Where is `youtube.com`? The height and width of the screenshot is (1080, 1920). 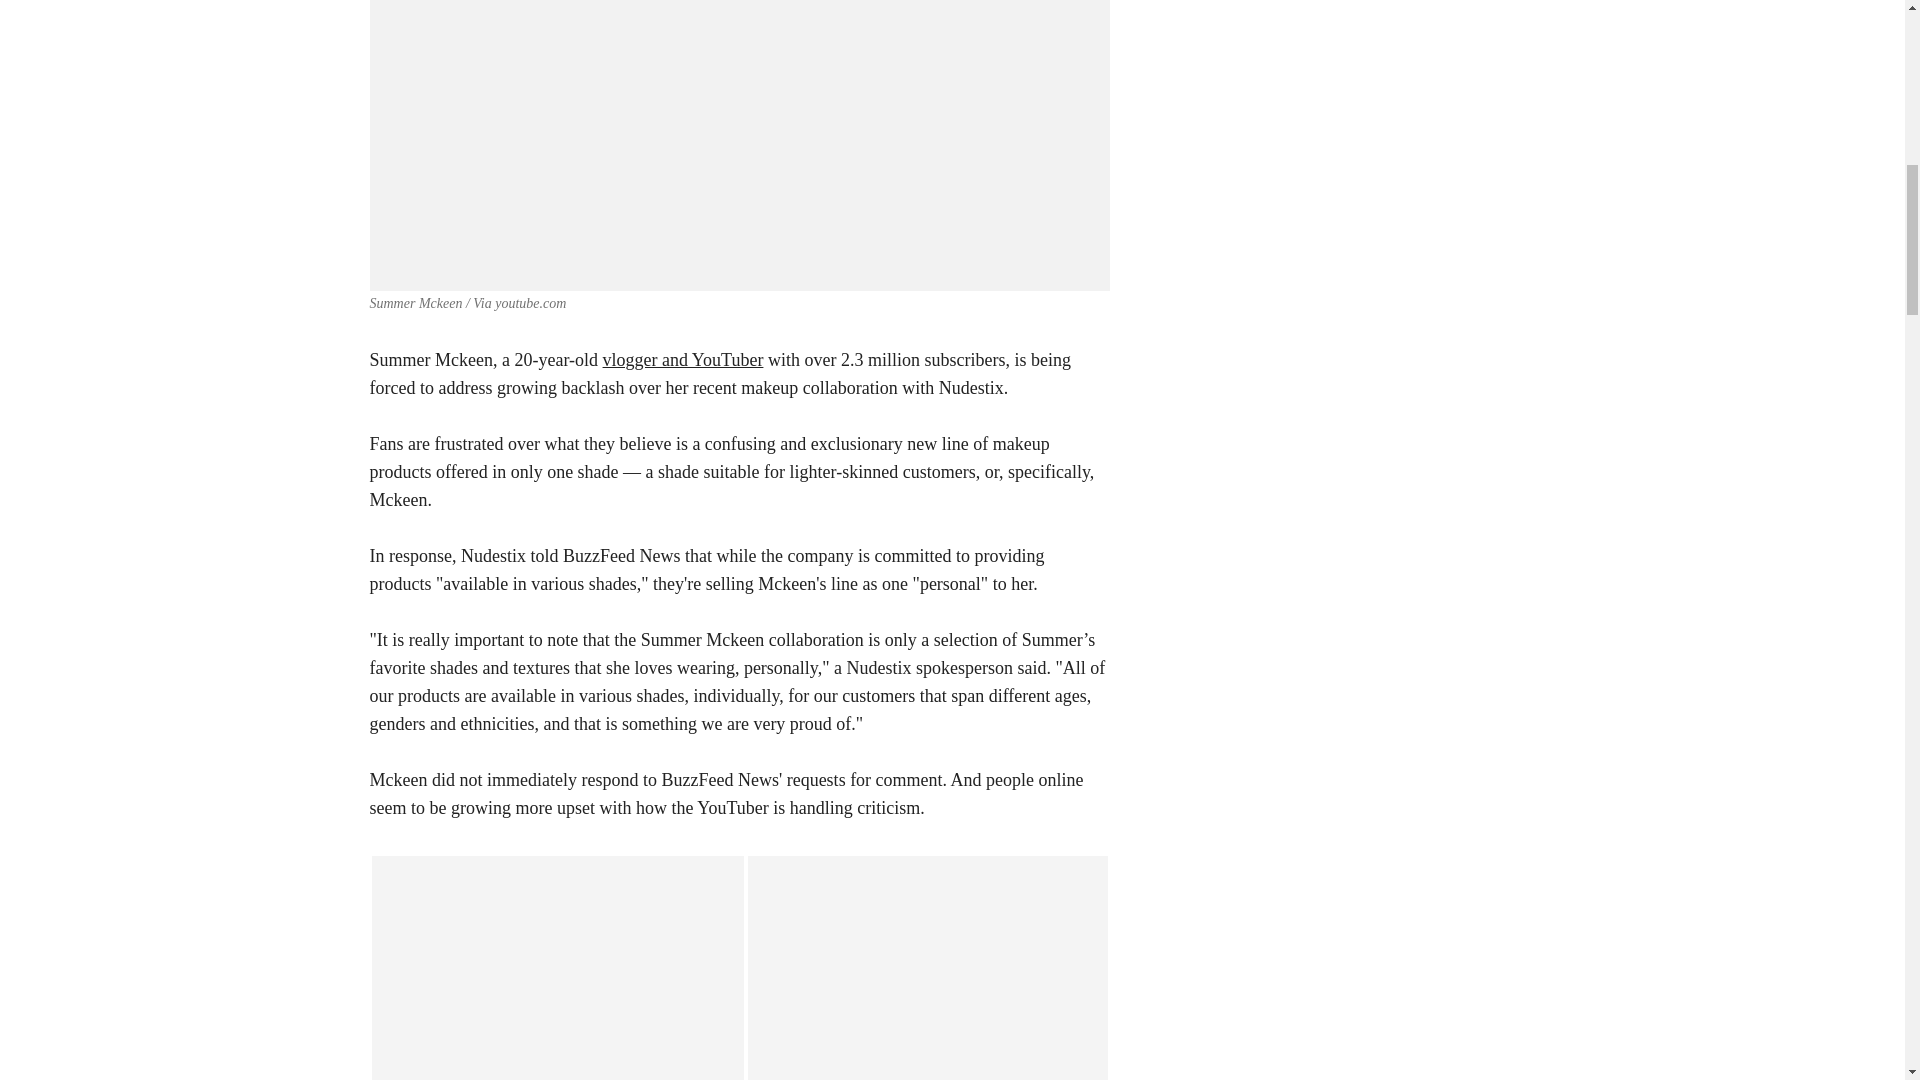
youtube.com is located at coordinates (530, 303).